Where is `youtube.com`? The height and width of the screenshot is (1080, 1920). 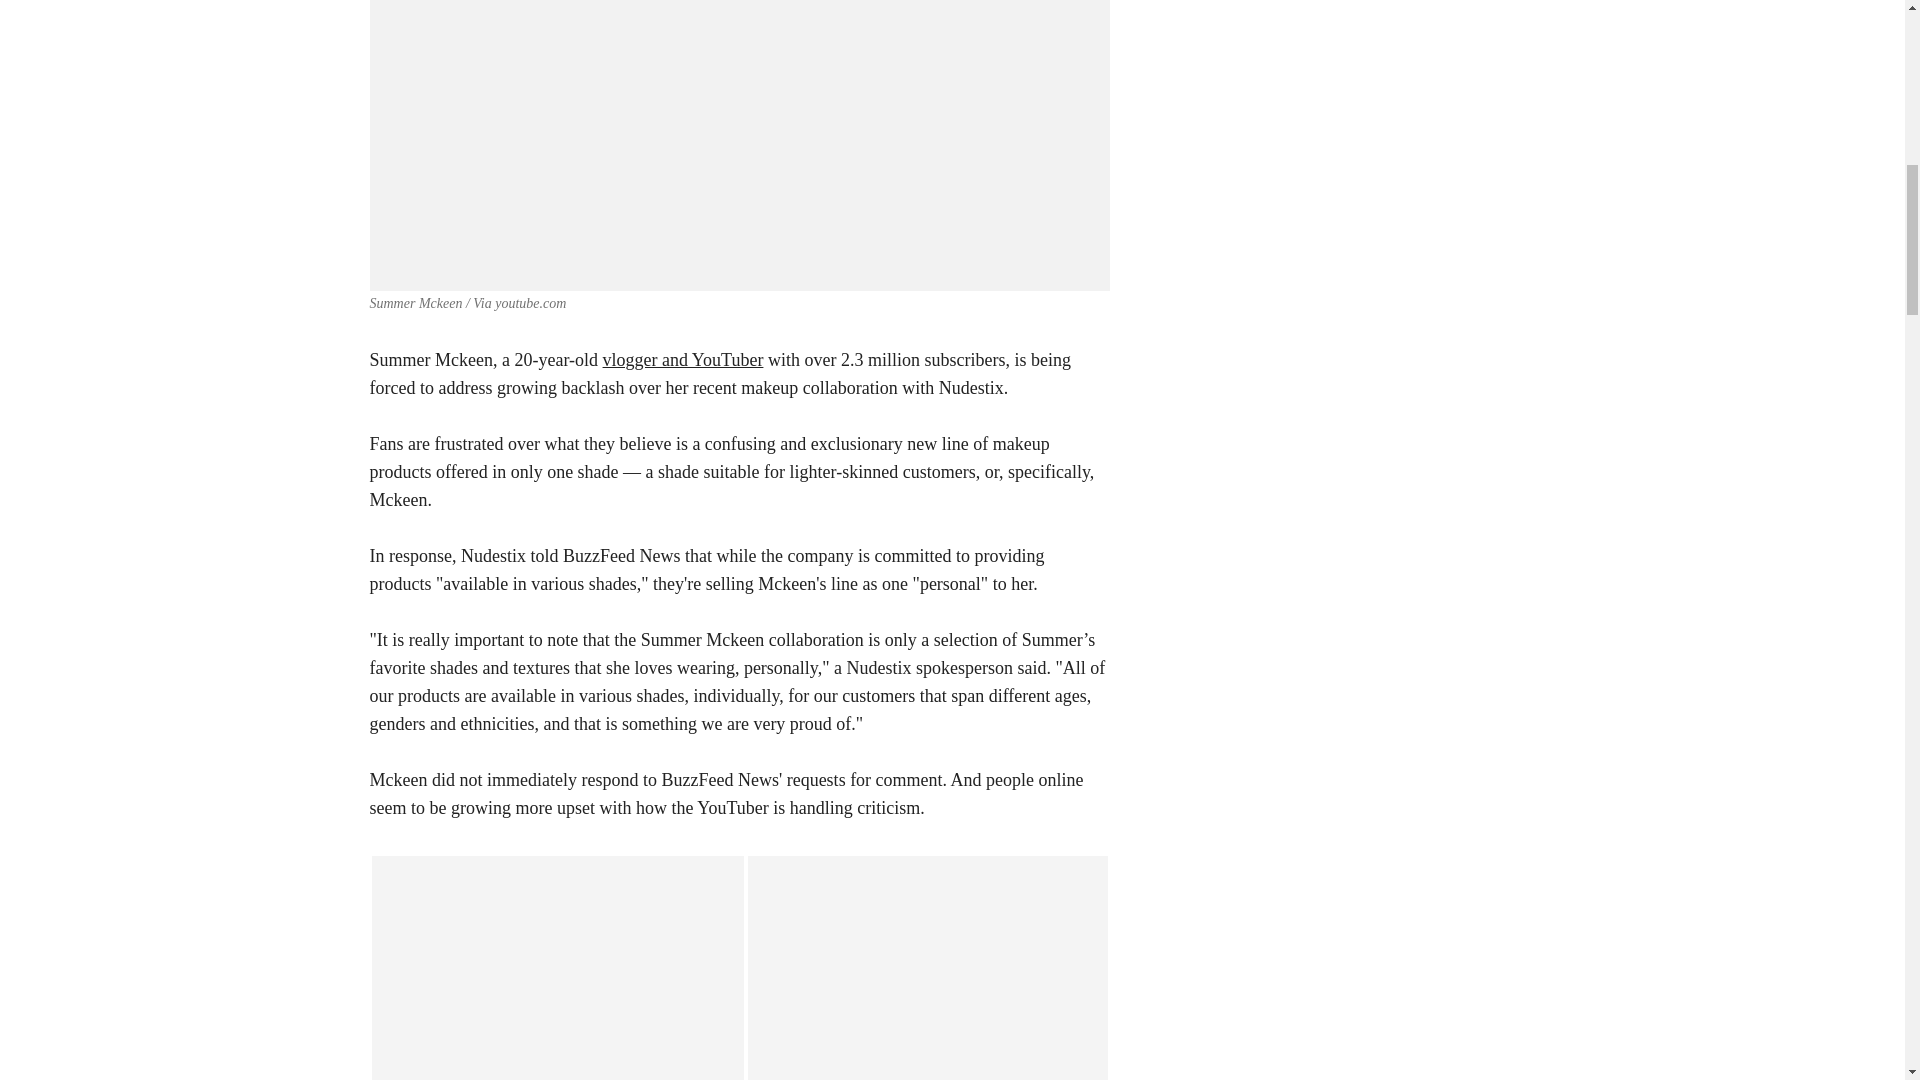
youtube.com is located at coordinates (530, 303).